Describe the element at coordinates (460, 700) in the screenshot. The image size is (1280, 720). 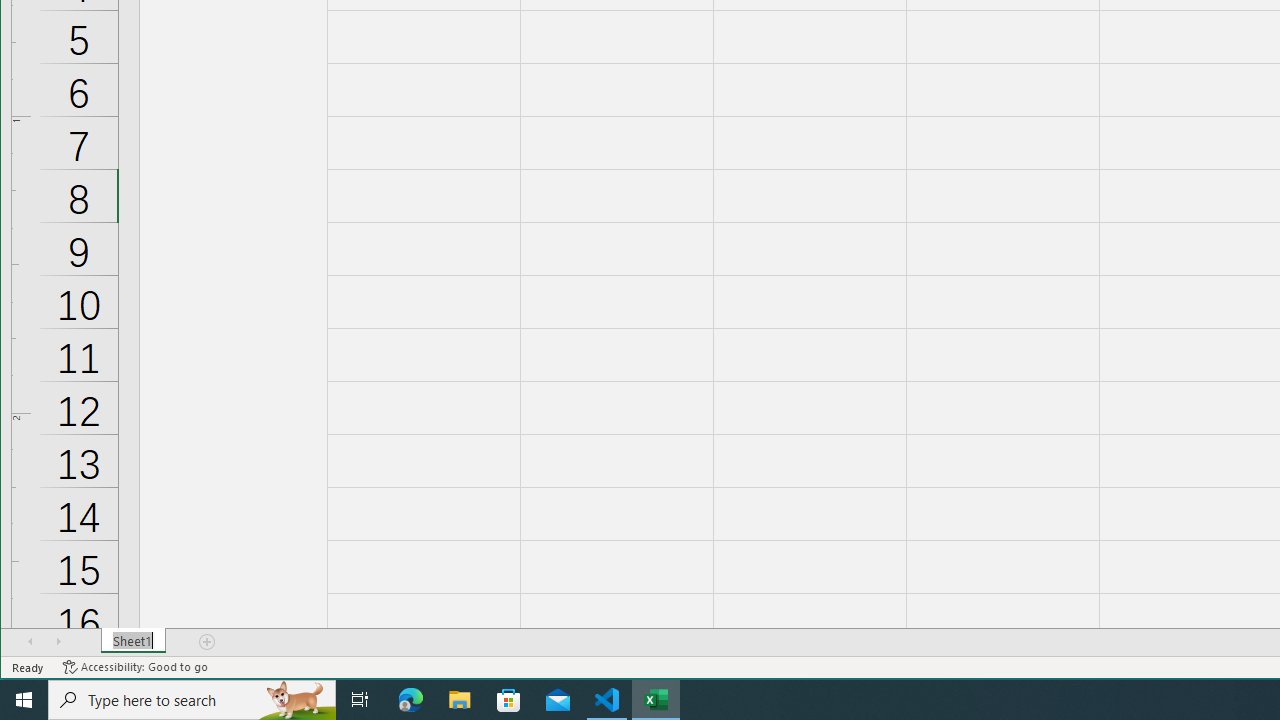
I see `File Explorer` at that location.